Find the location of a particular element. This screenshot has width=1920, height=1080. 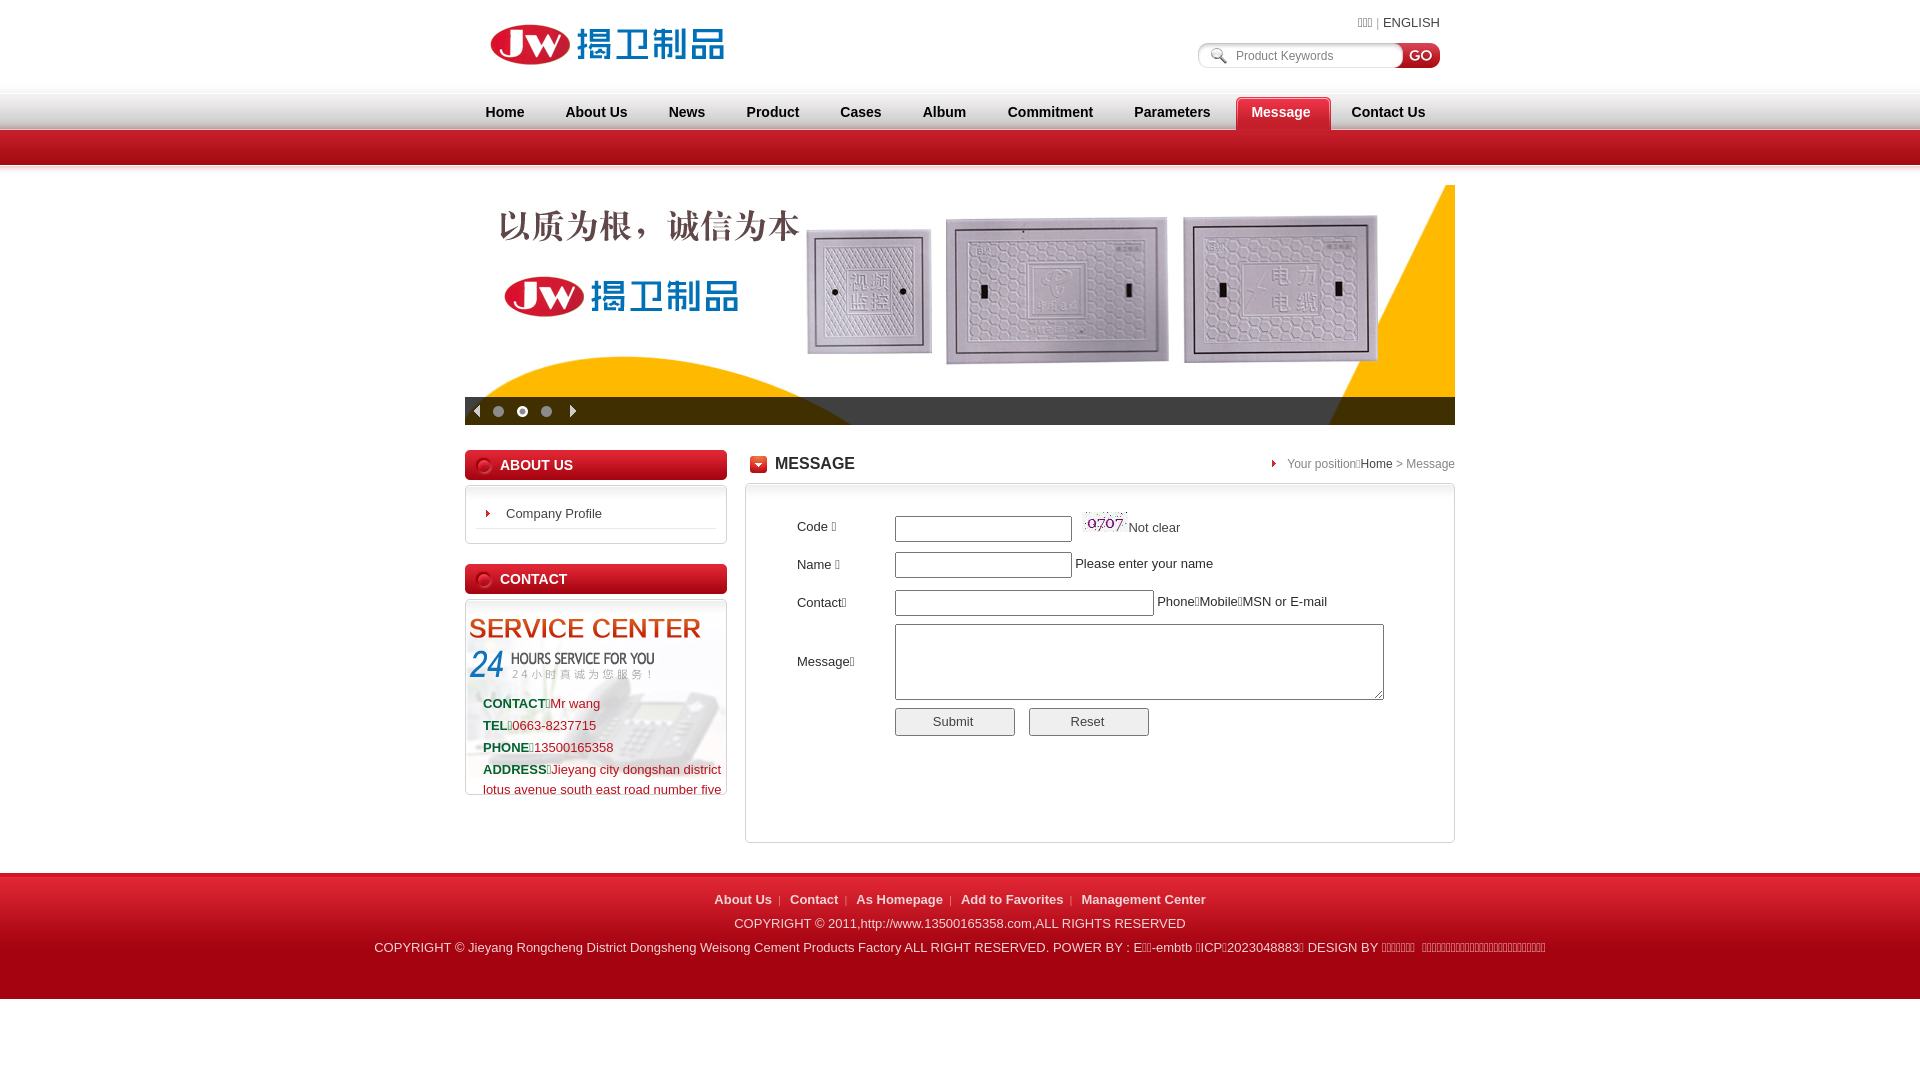

About Us is located at coordinates (743, 900).